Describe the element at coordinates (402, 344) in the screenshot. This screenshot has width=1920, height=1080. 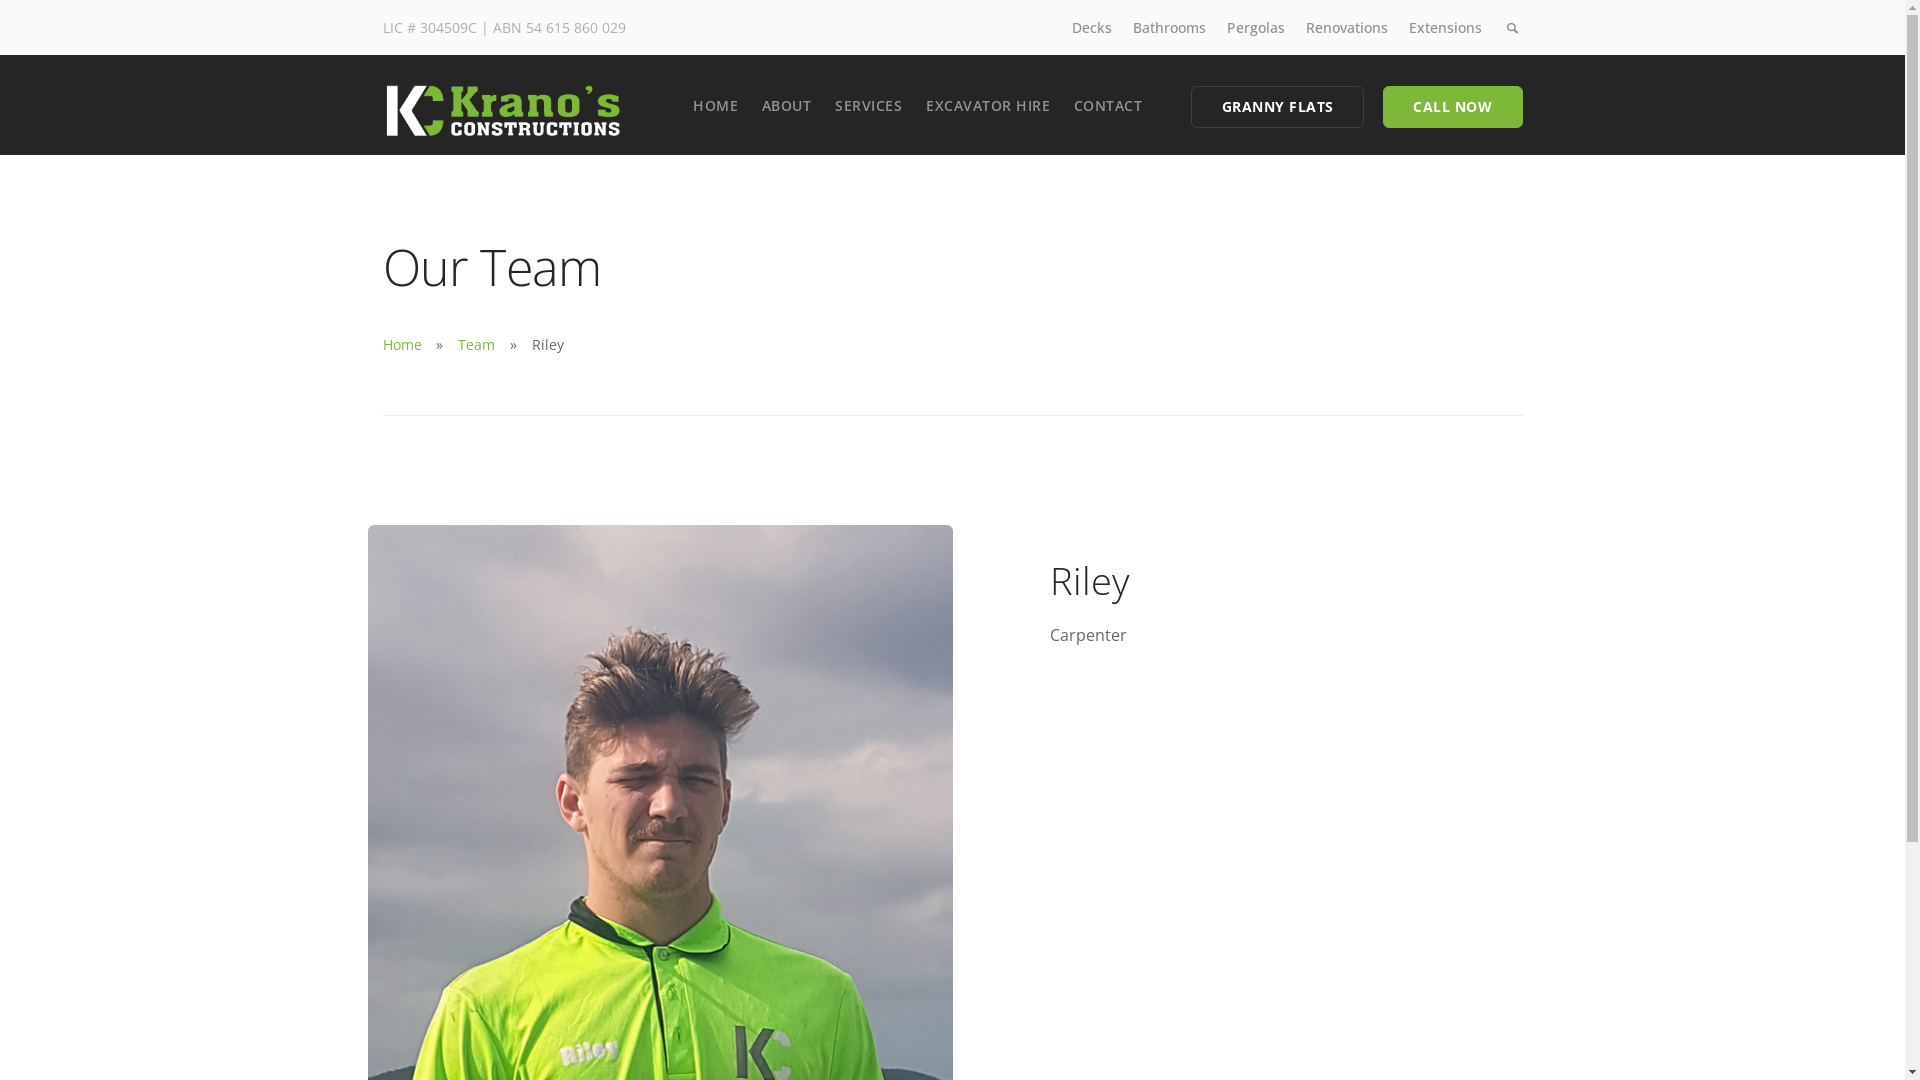
I see `Home` at that location.